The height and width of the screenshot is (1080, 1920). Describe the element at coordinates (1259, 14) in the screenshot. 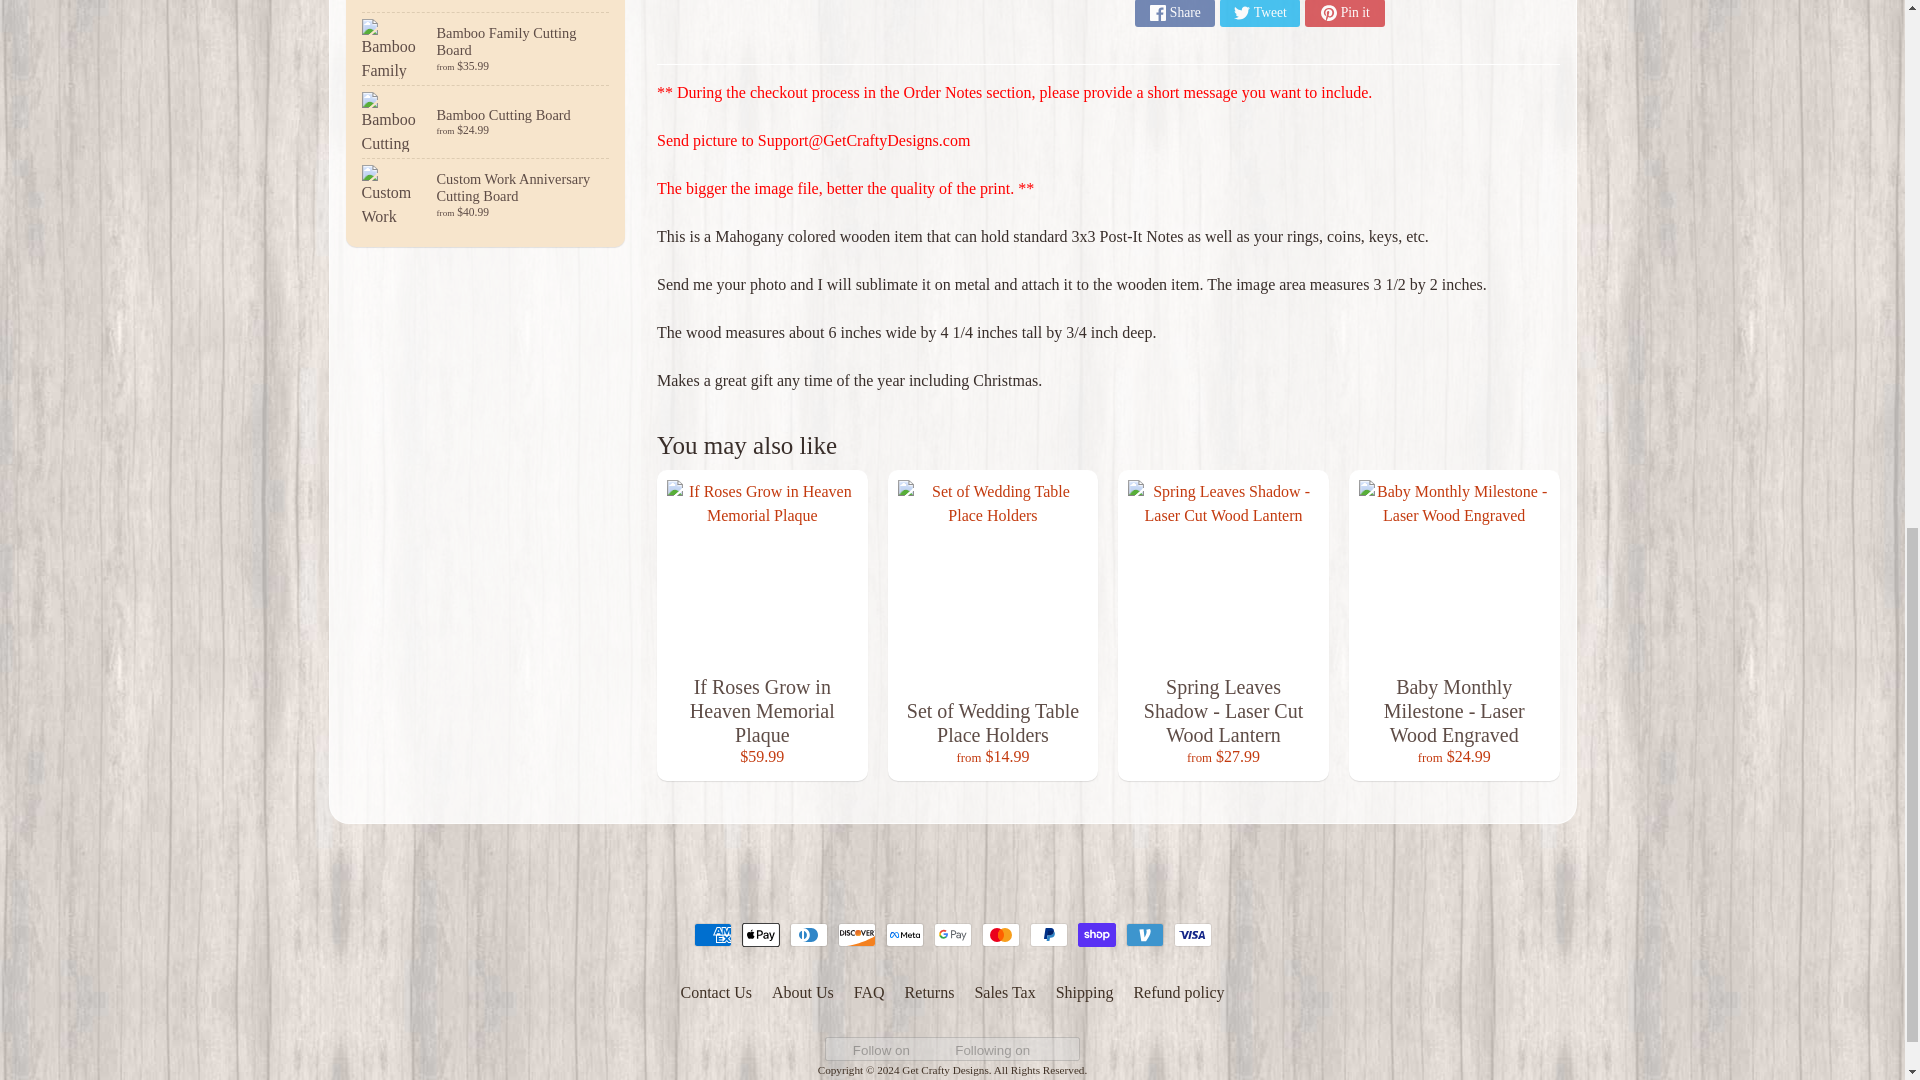

I see `Tweet on Twitter` at that location.